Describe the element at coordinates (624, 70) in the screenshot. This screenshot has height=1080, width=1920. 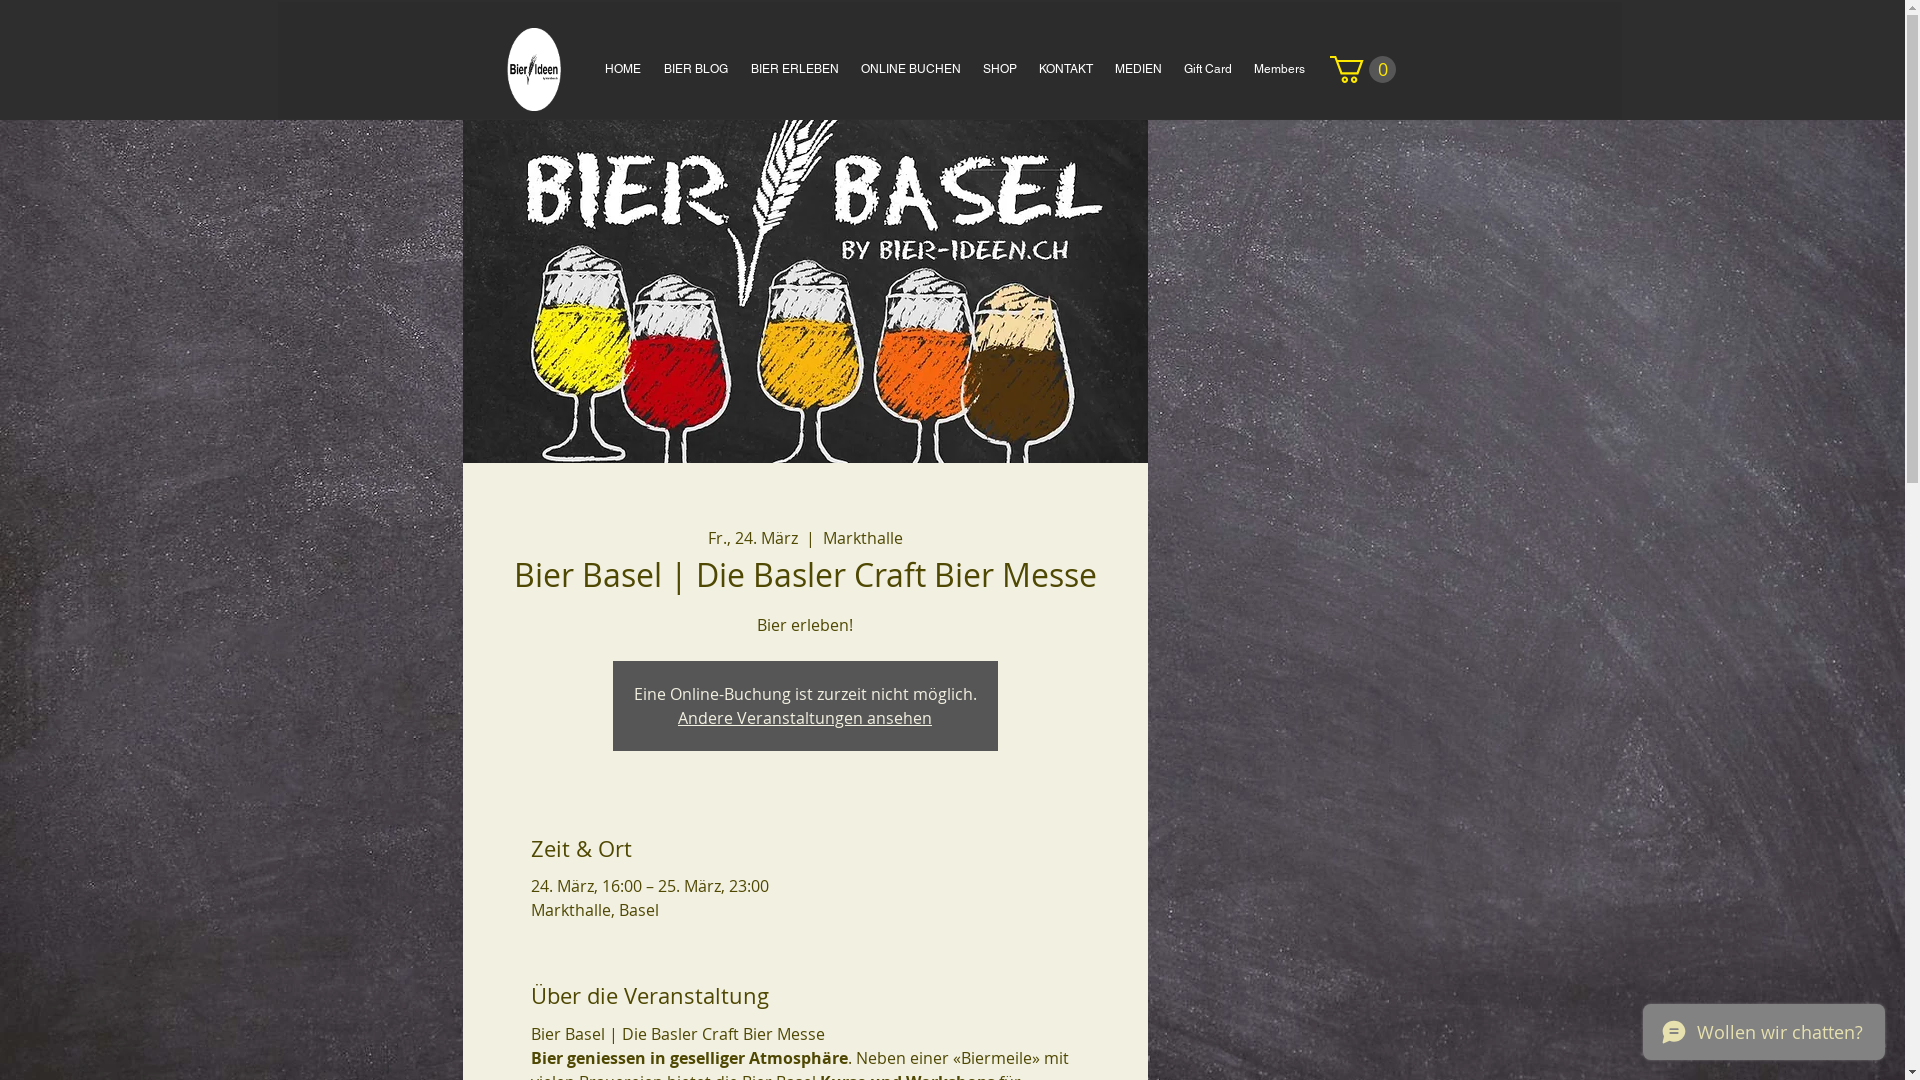
I see `HOME` at that location.